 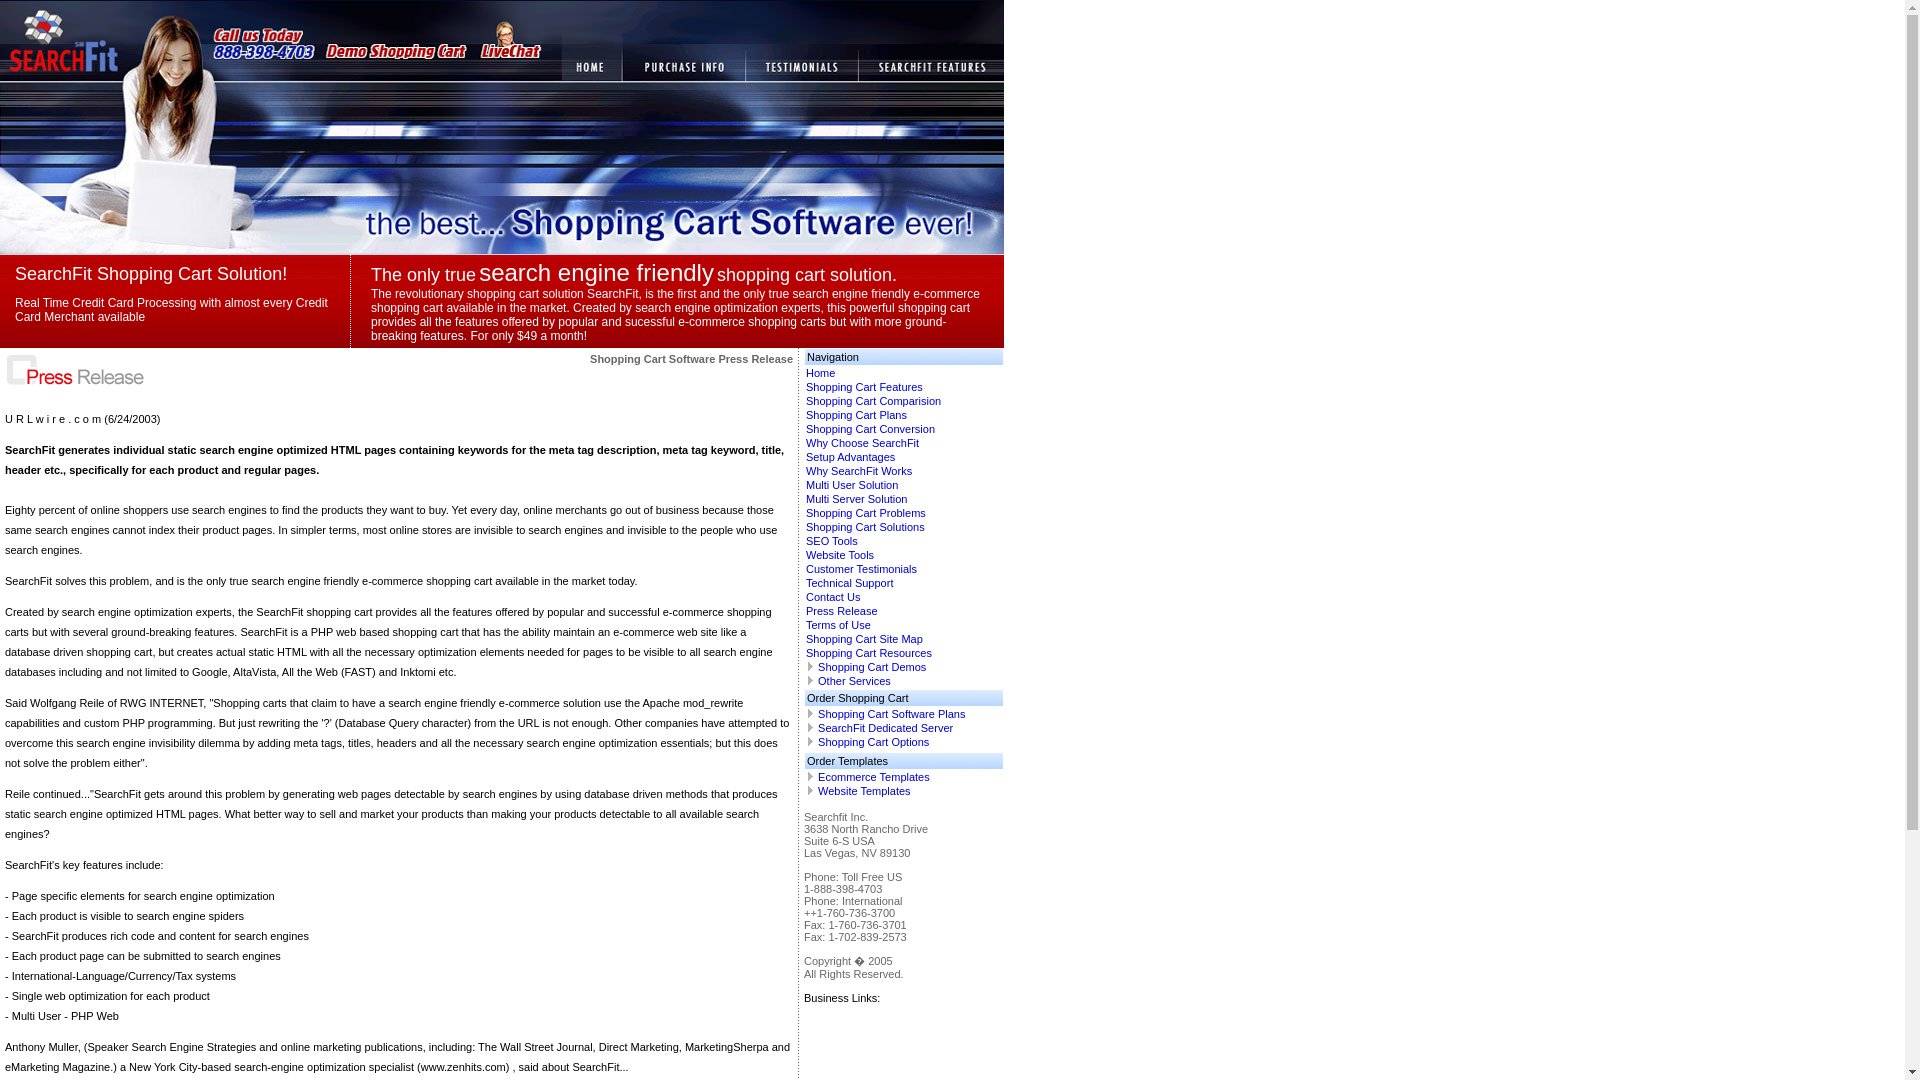 I want to click on Shopping Cart Solutions, so click(x=866, y=526).